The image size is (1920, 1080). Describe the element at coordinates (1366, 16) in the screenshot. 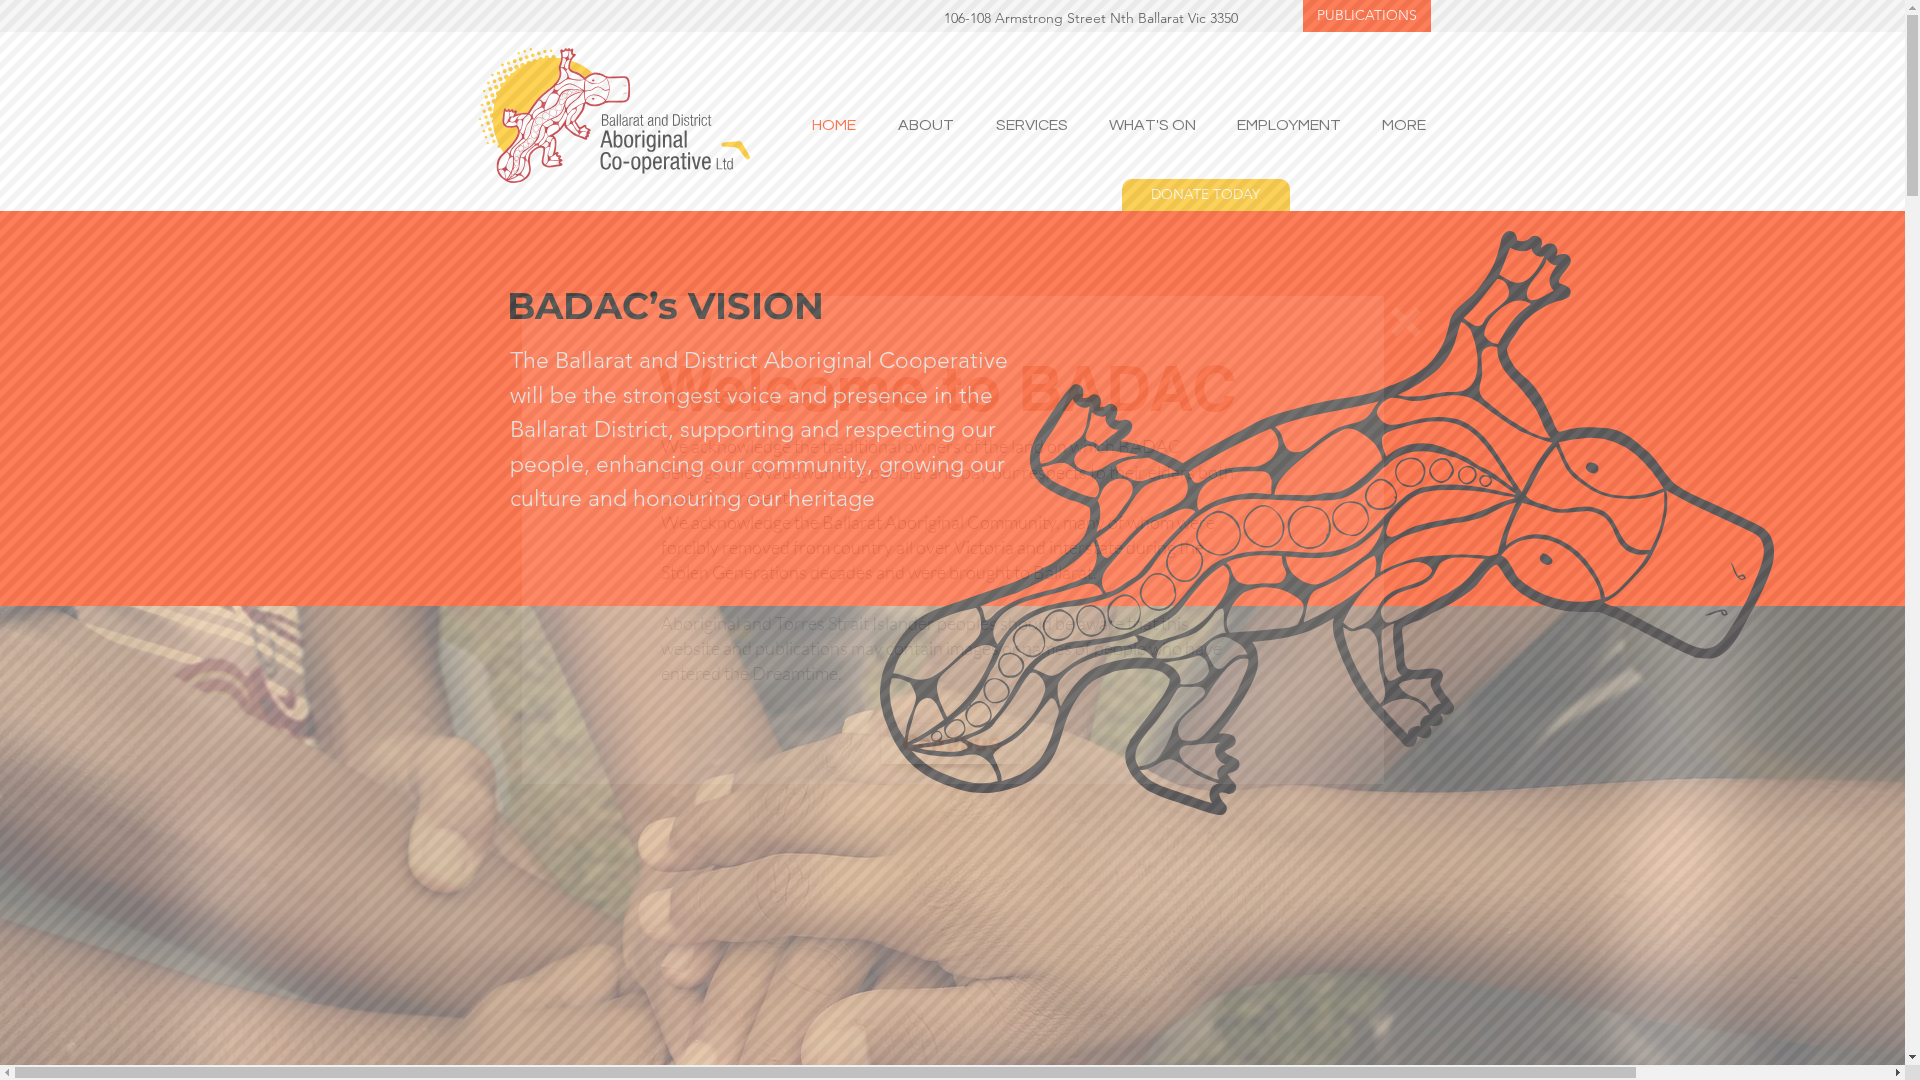

I see `PUBLICATIONS` at that location.